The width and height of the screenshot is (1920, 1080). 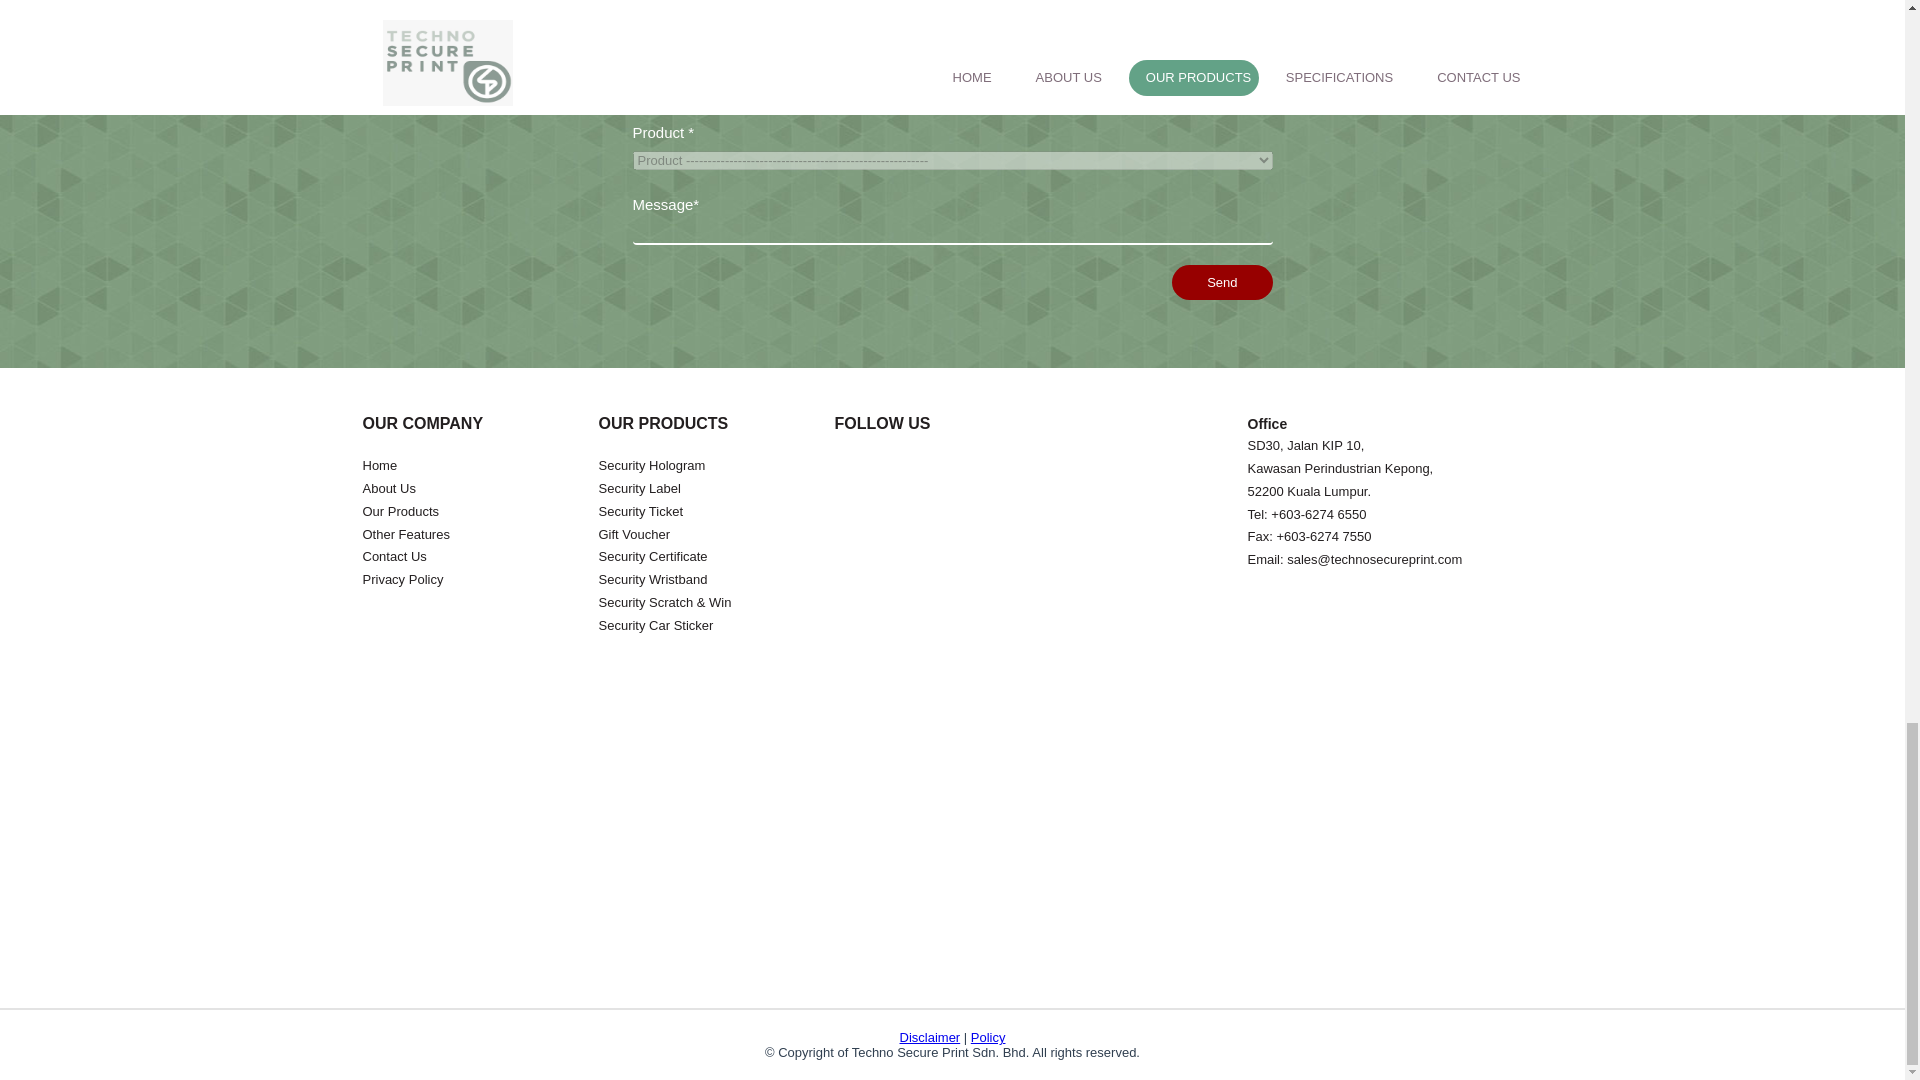 What do you see at coordinates (400, 512) in the screenshot?
I see `Our Products` at bounding box center [400, 512].